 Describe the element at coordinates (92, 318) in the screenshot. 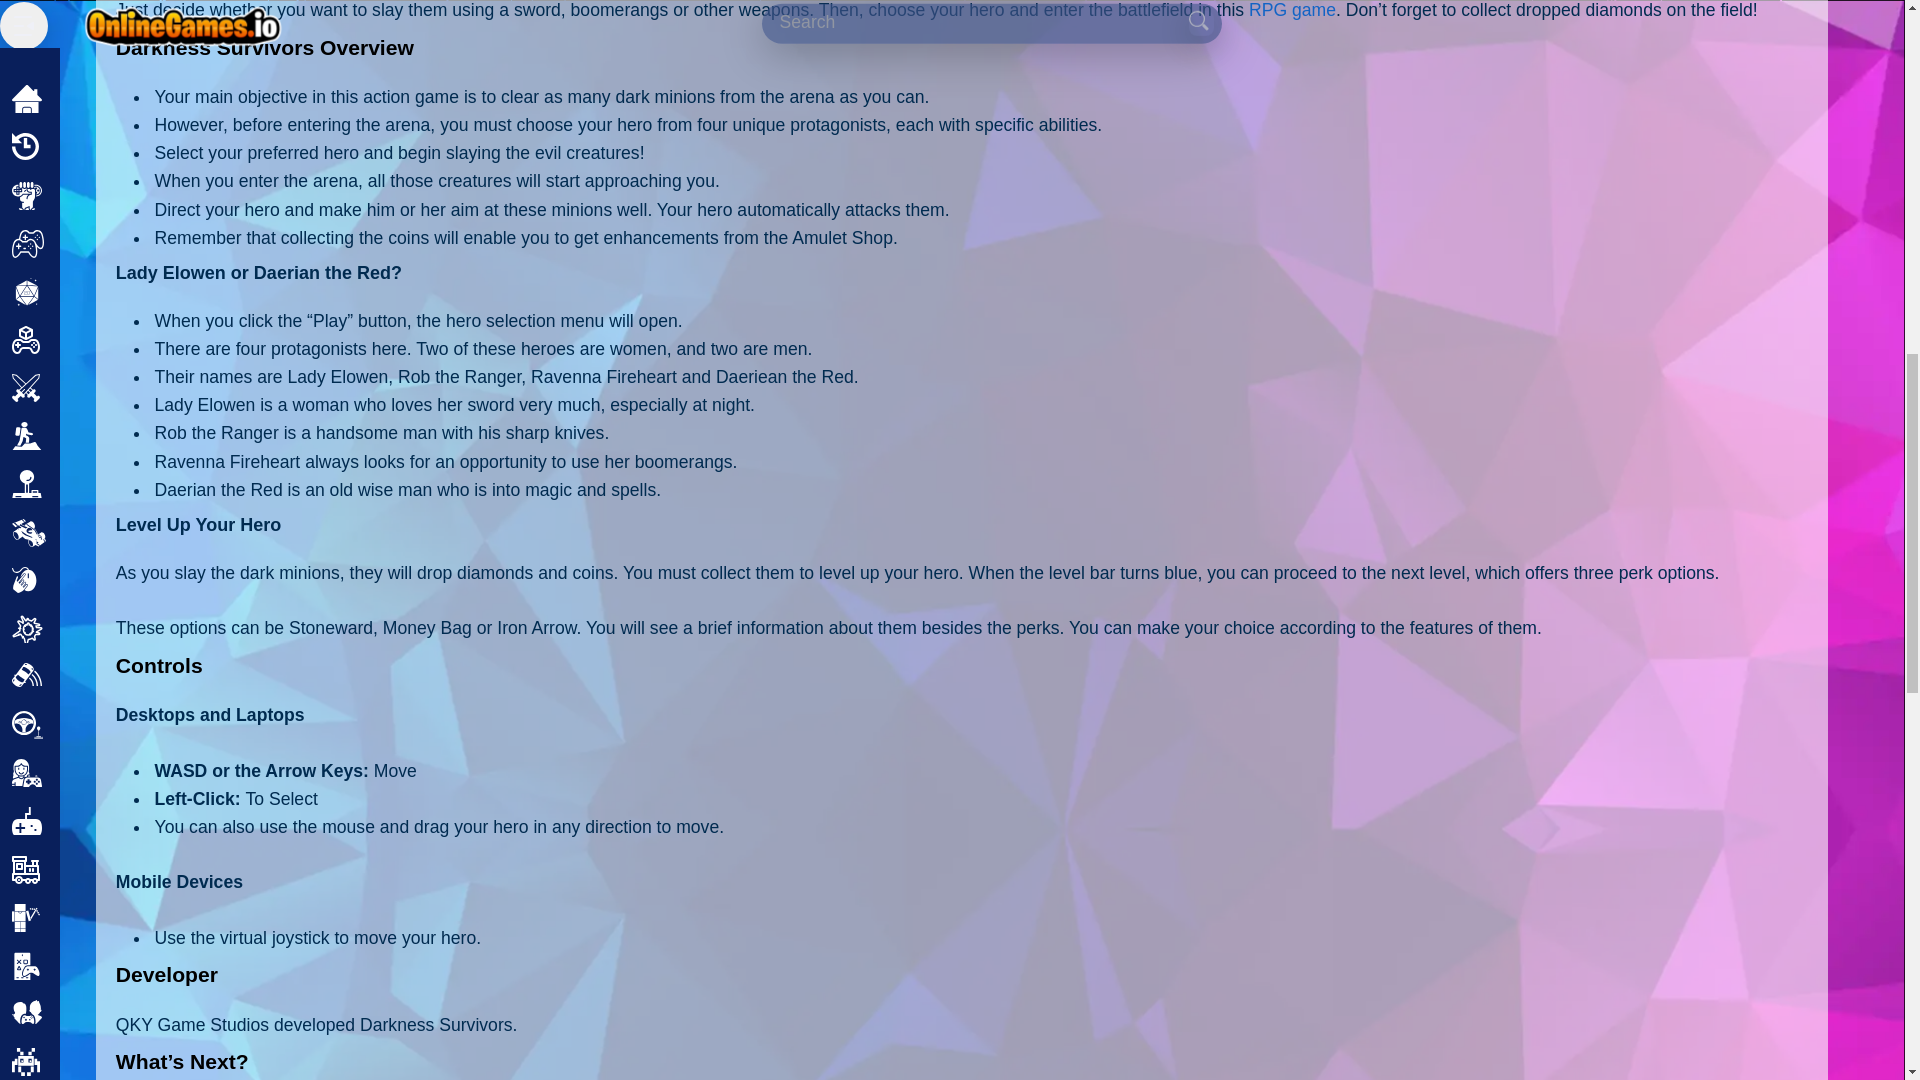

I see `Strategy` at that location.